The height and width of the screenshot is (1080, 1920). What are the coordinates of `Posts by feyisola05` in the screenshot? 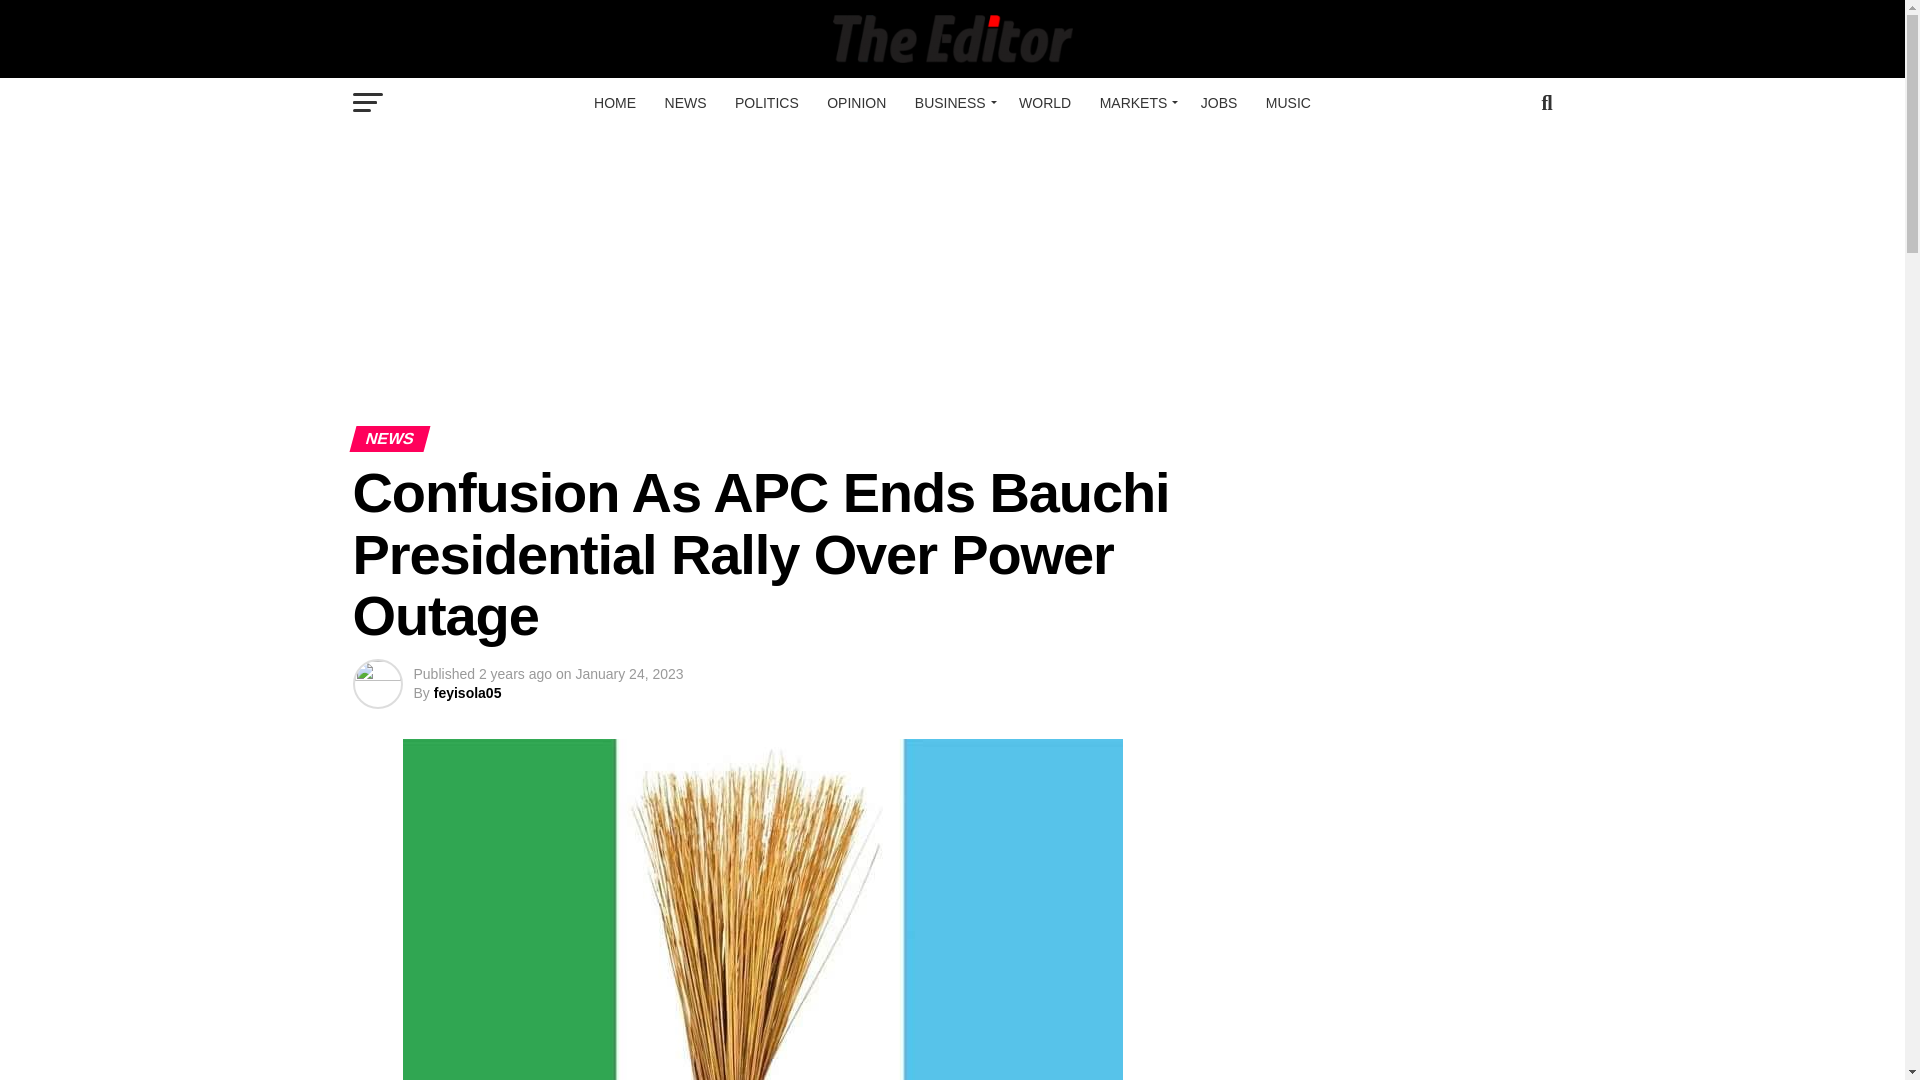 It's located at (467, 692).